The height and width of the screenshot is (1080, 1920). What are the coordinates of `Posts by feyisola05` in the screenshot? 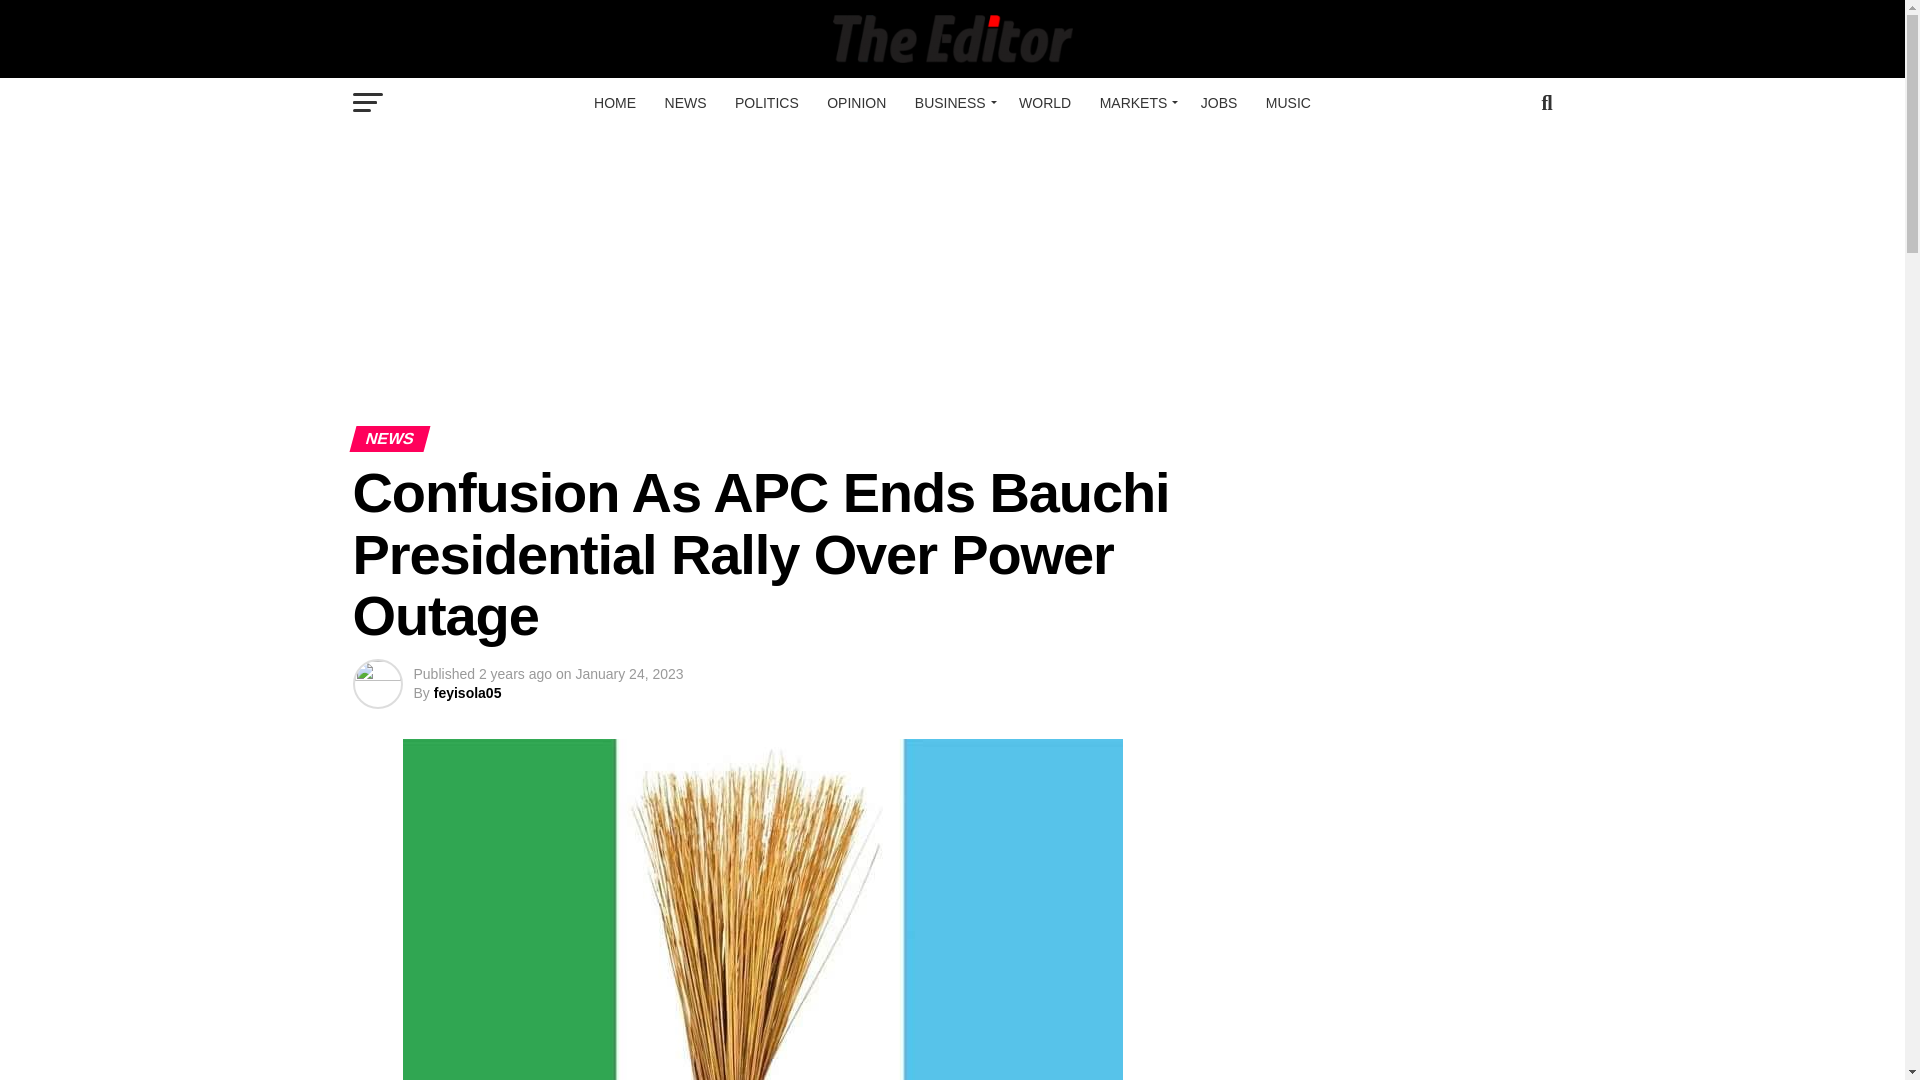 It's located at (467, 692).